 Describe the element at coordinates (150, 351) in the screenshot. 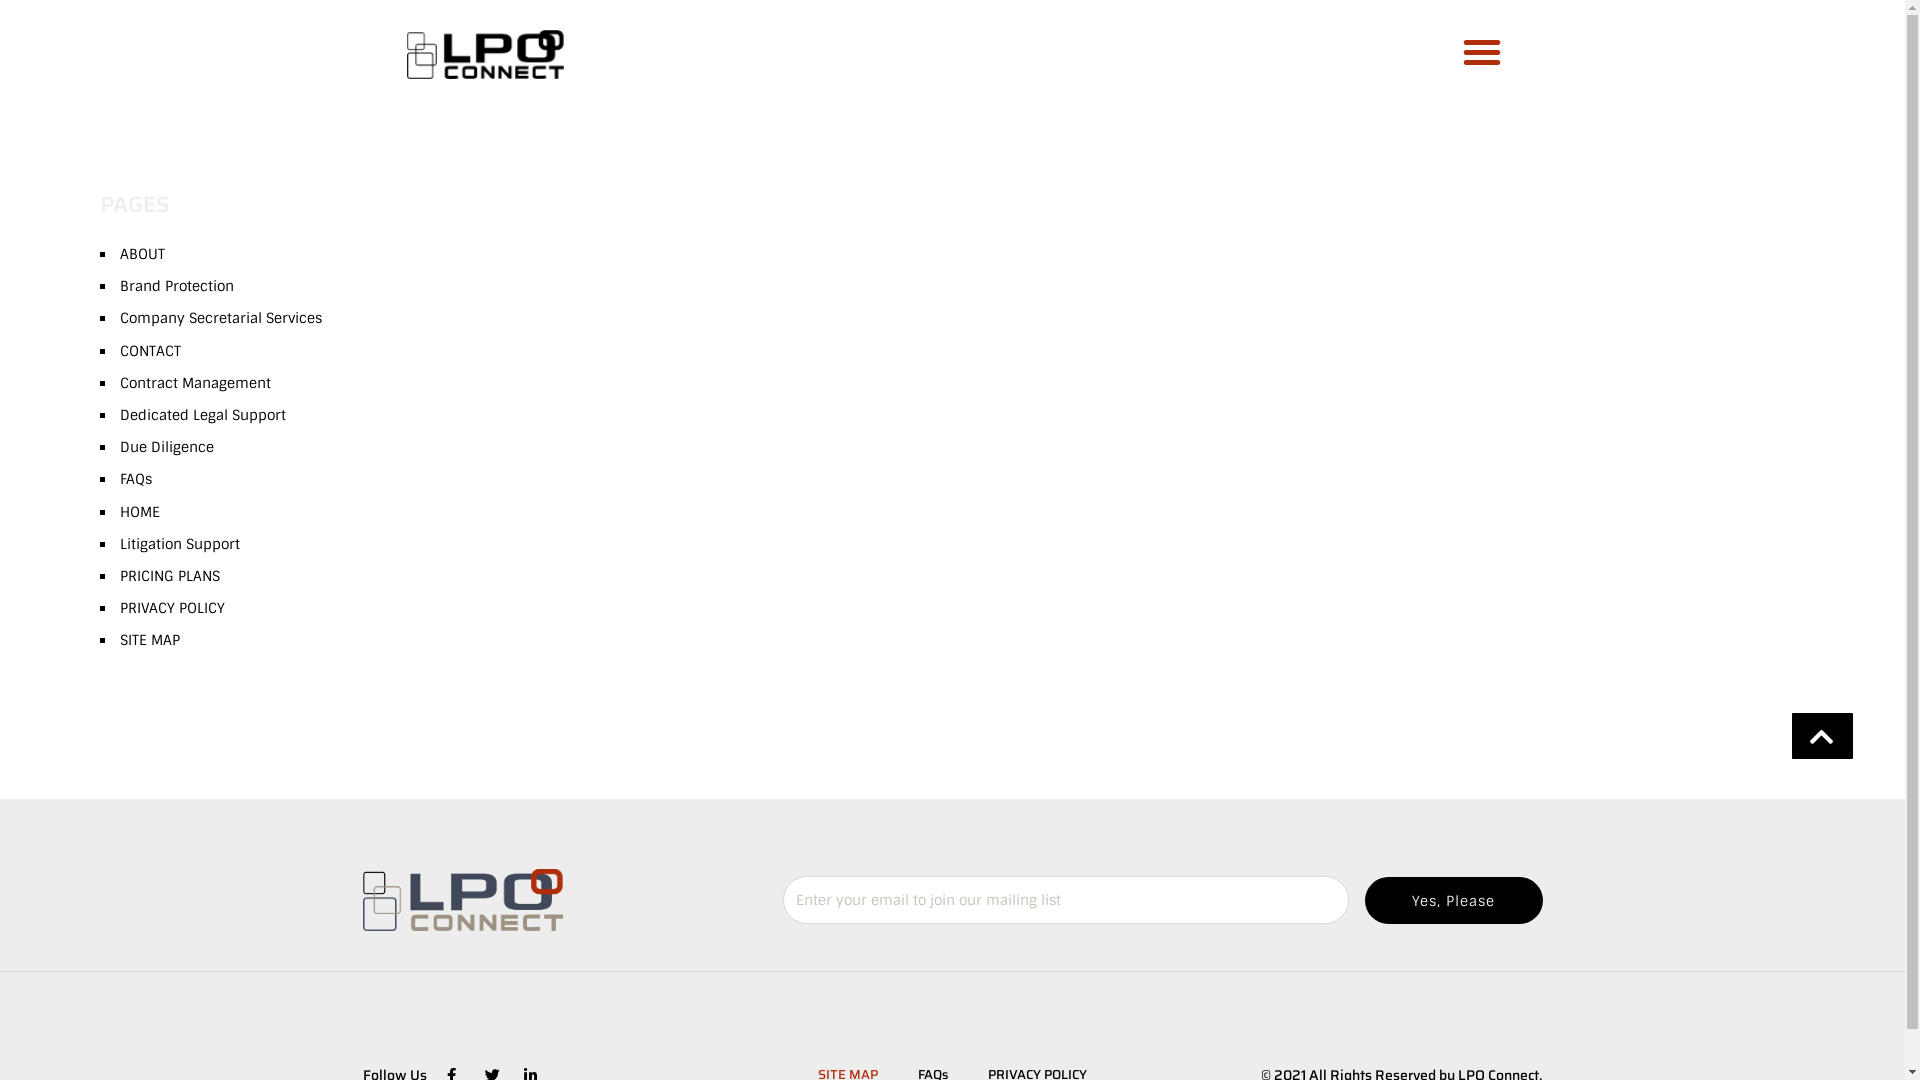

I see `CONTACT` at that location.